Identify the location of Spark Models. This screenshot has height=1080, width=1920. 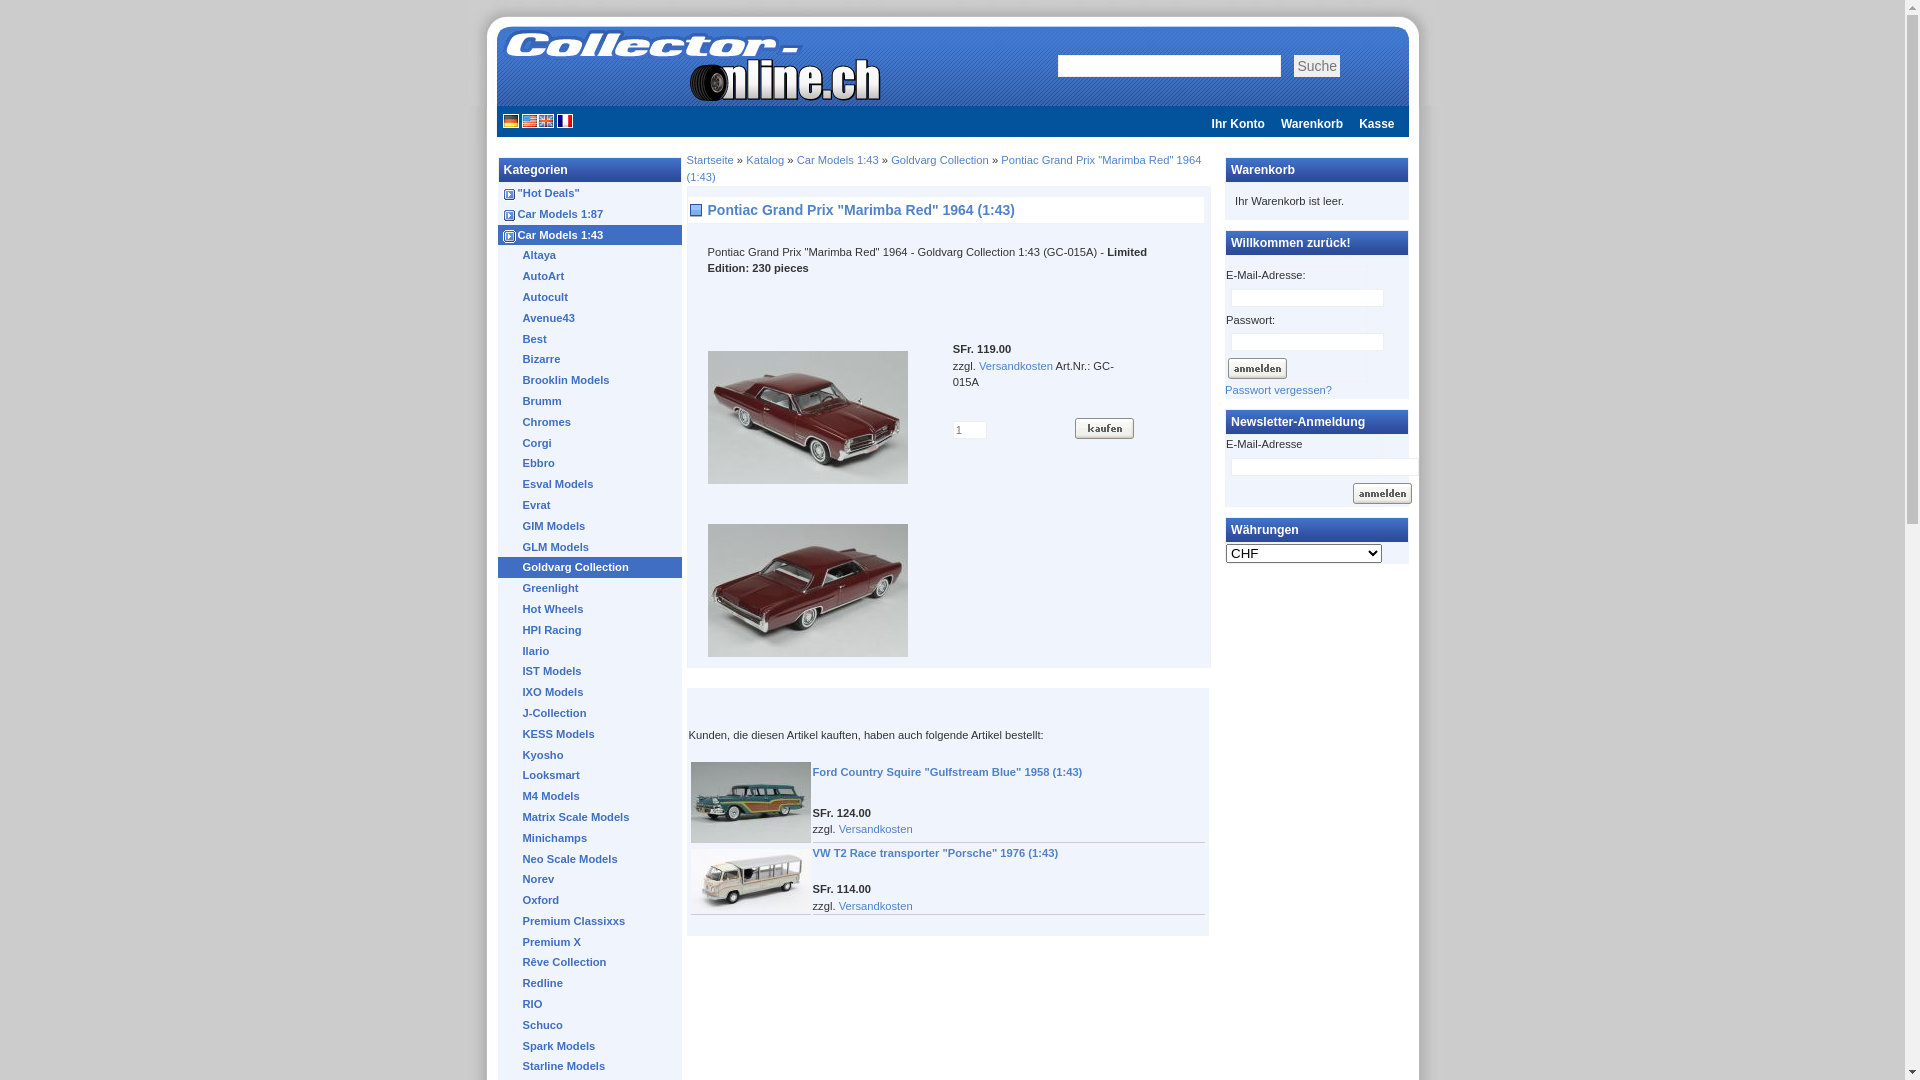
(594, 1046).